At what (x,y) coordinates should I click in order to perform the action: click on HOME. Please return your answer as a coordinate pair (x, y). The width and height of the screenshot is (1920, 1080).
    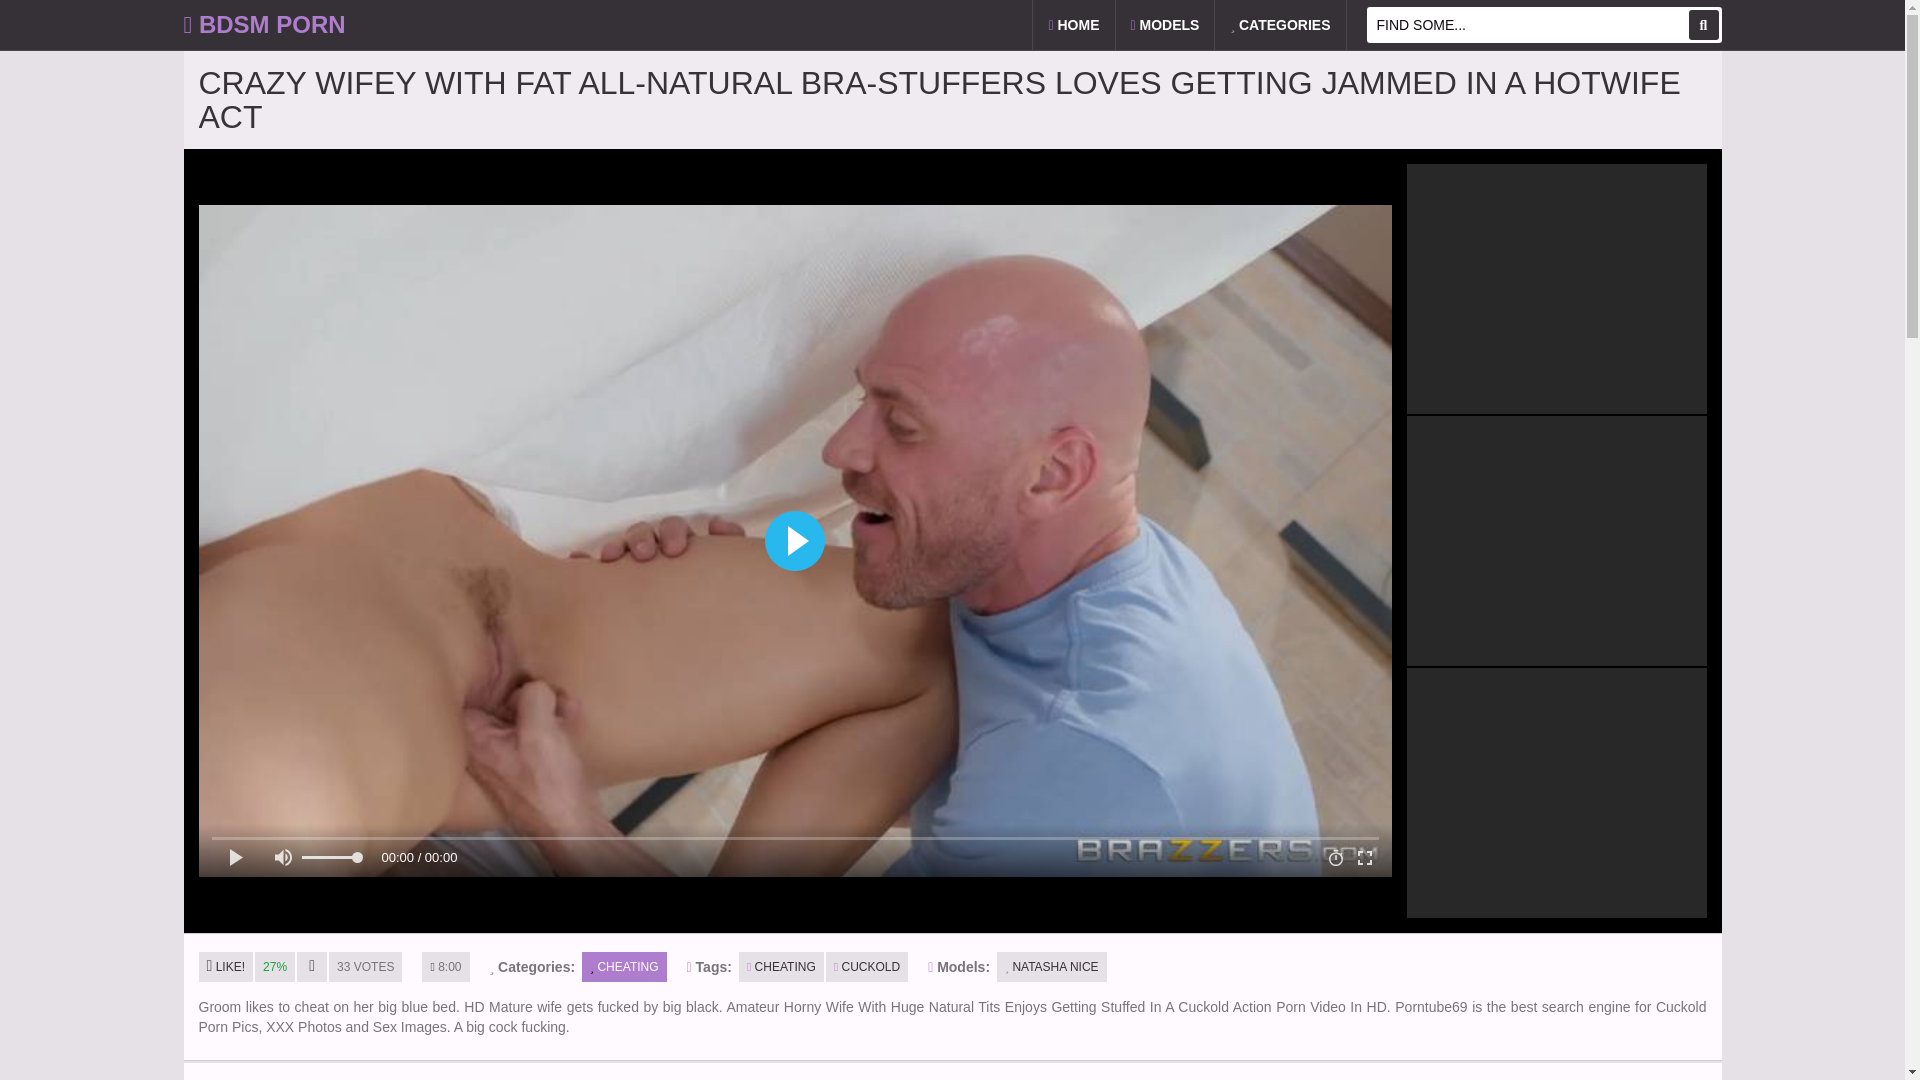
    Looking at the image, I should click on (1072, 24).